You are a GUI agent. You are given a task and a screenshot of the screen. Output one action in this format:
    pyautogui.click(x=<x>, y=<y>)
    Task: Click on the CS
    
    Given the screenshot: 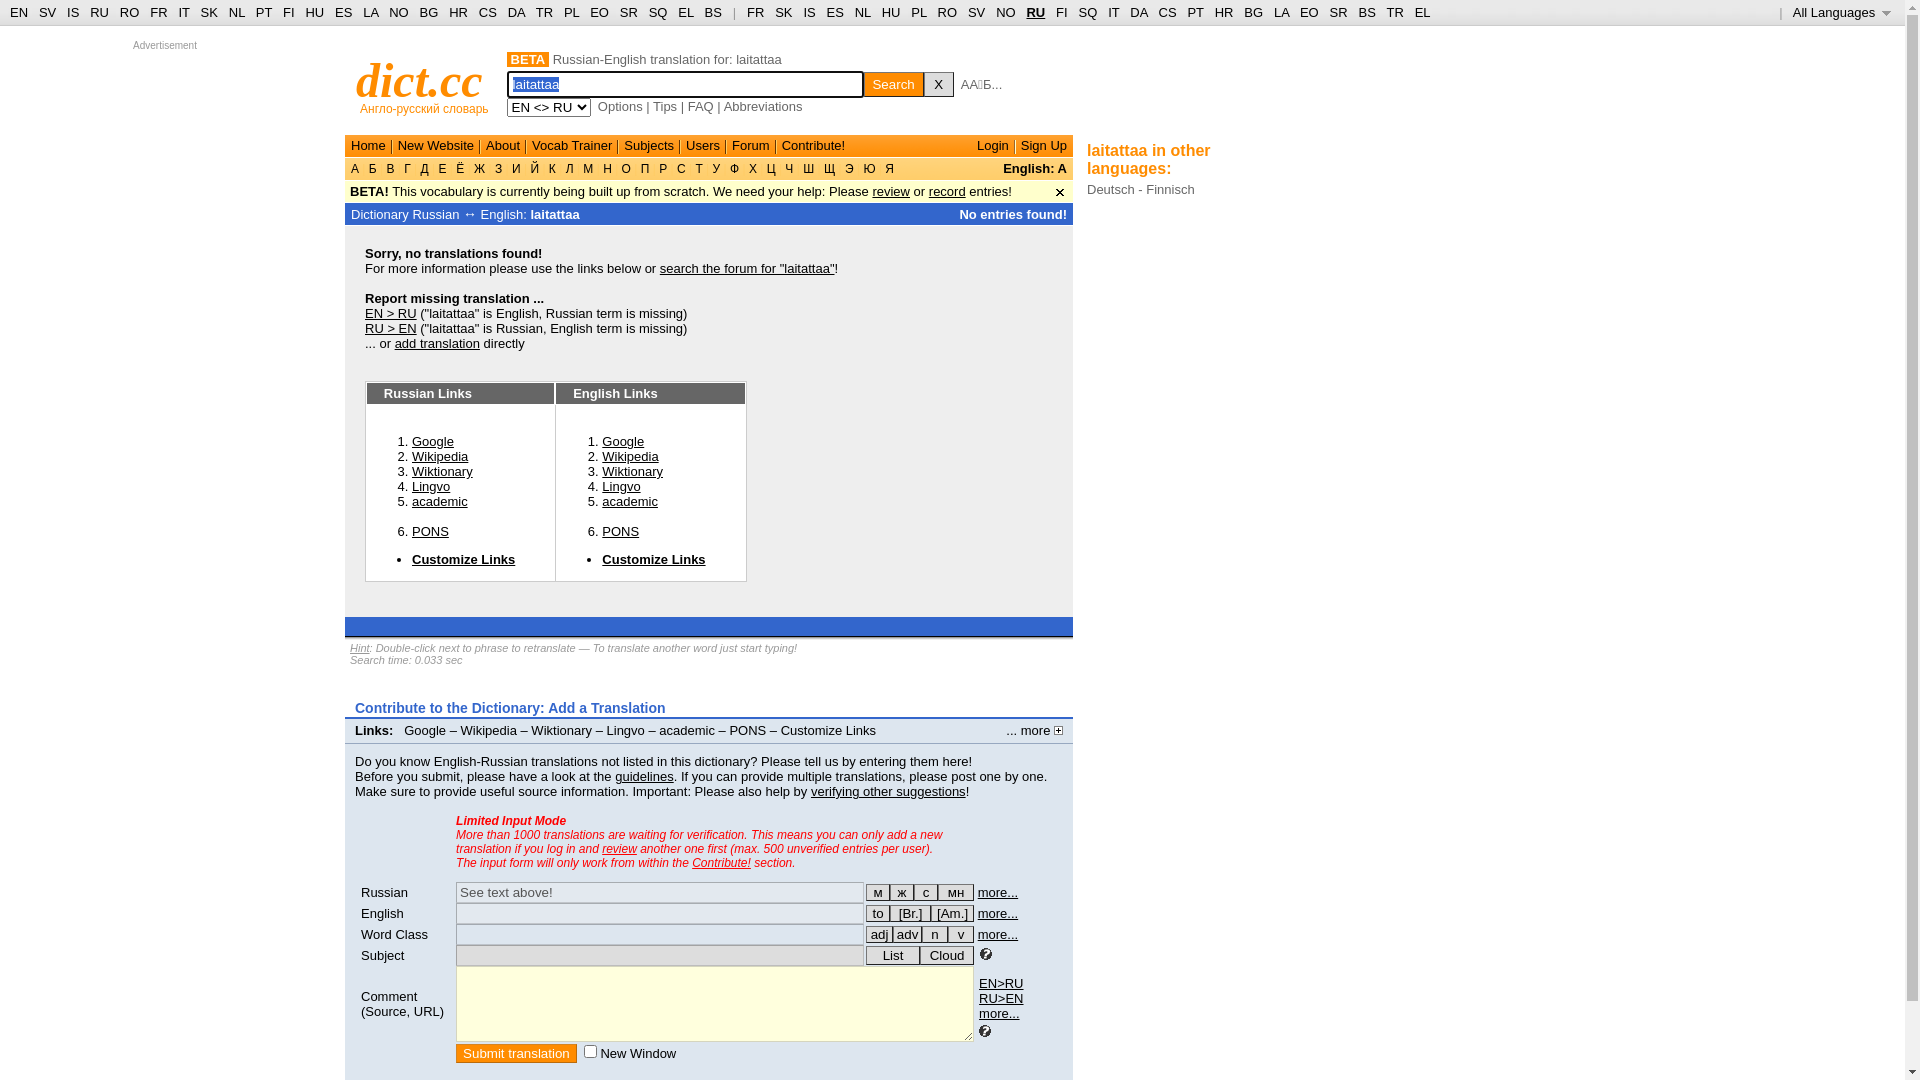 What is the action you would take?
    pyautogui.click(x=488, y=12)
    